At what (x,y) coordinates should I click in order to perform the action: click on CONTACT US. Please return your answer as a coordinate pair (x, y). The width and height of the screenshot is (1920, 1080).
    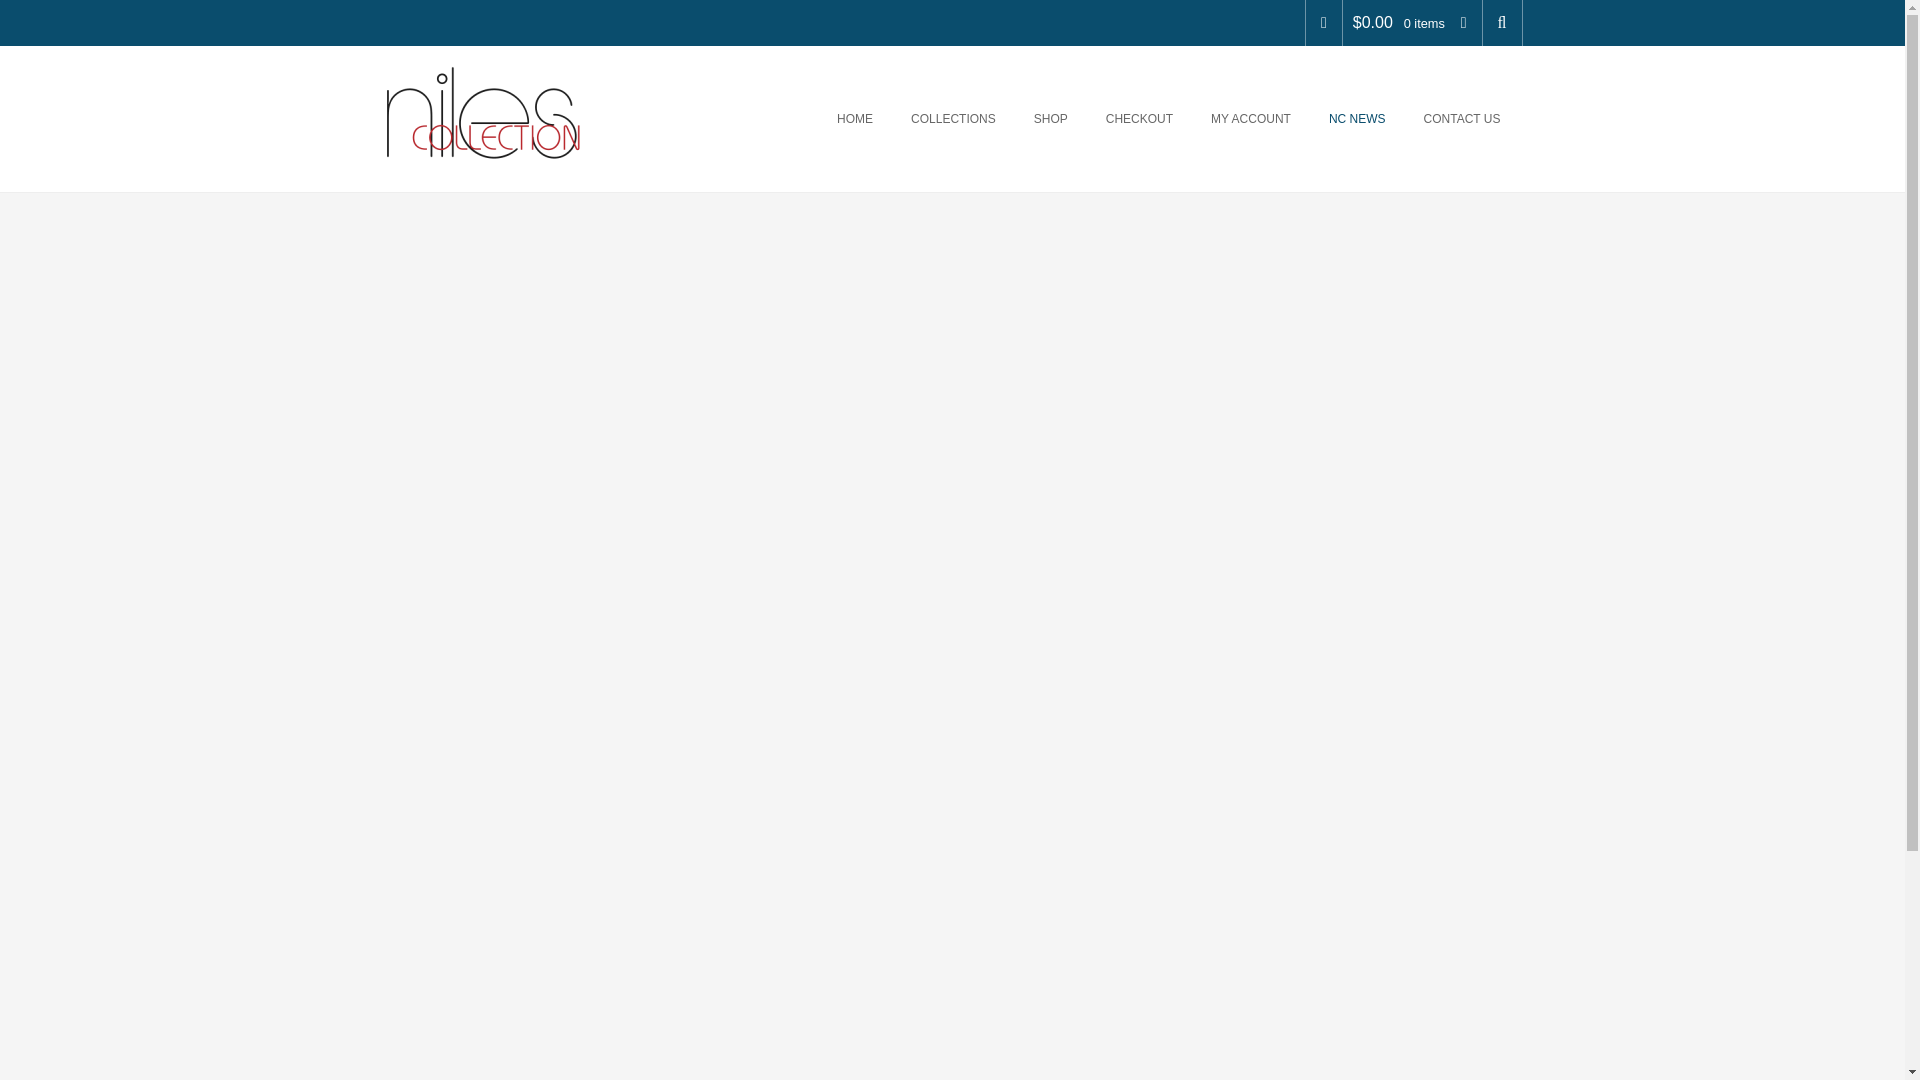
    Looking at the image, I should click on (1464, 118).